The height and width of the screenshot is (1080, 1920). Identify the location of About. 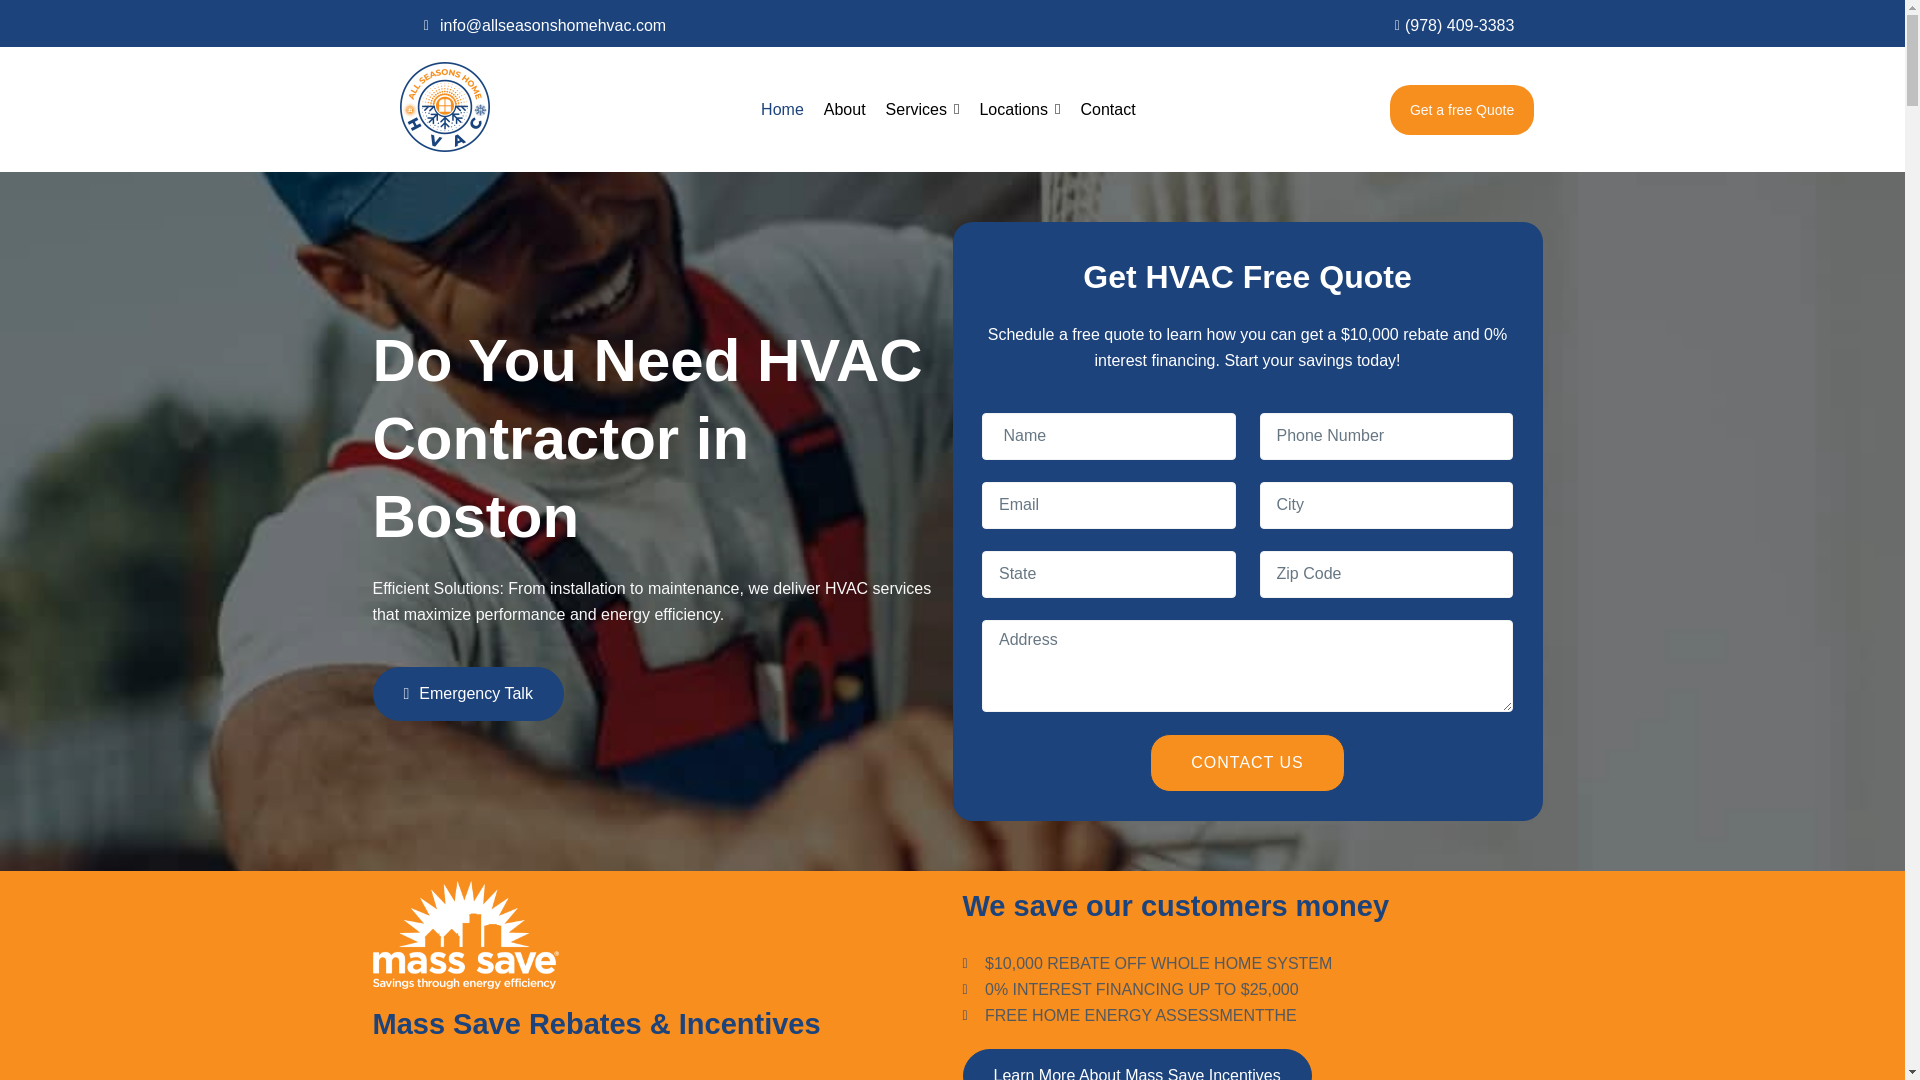
(844, 108).